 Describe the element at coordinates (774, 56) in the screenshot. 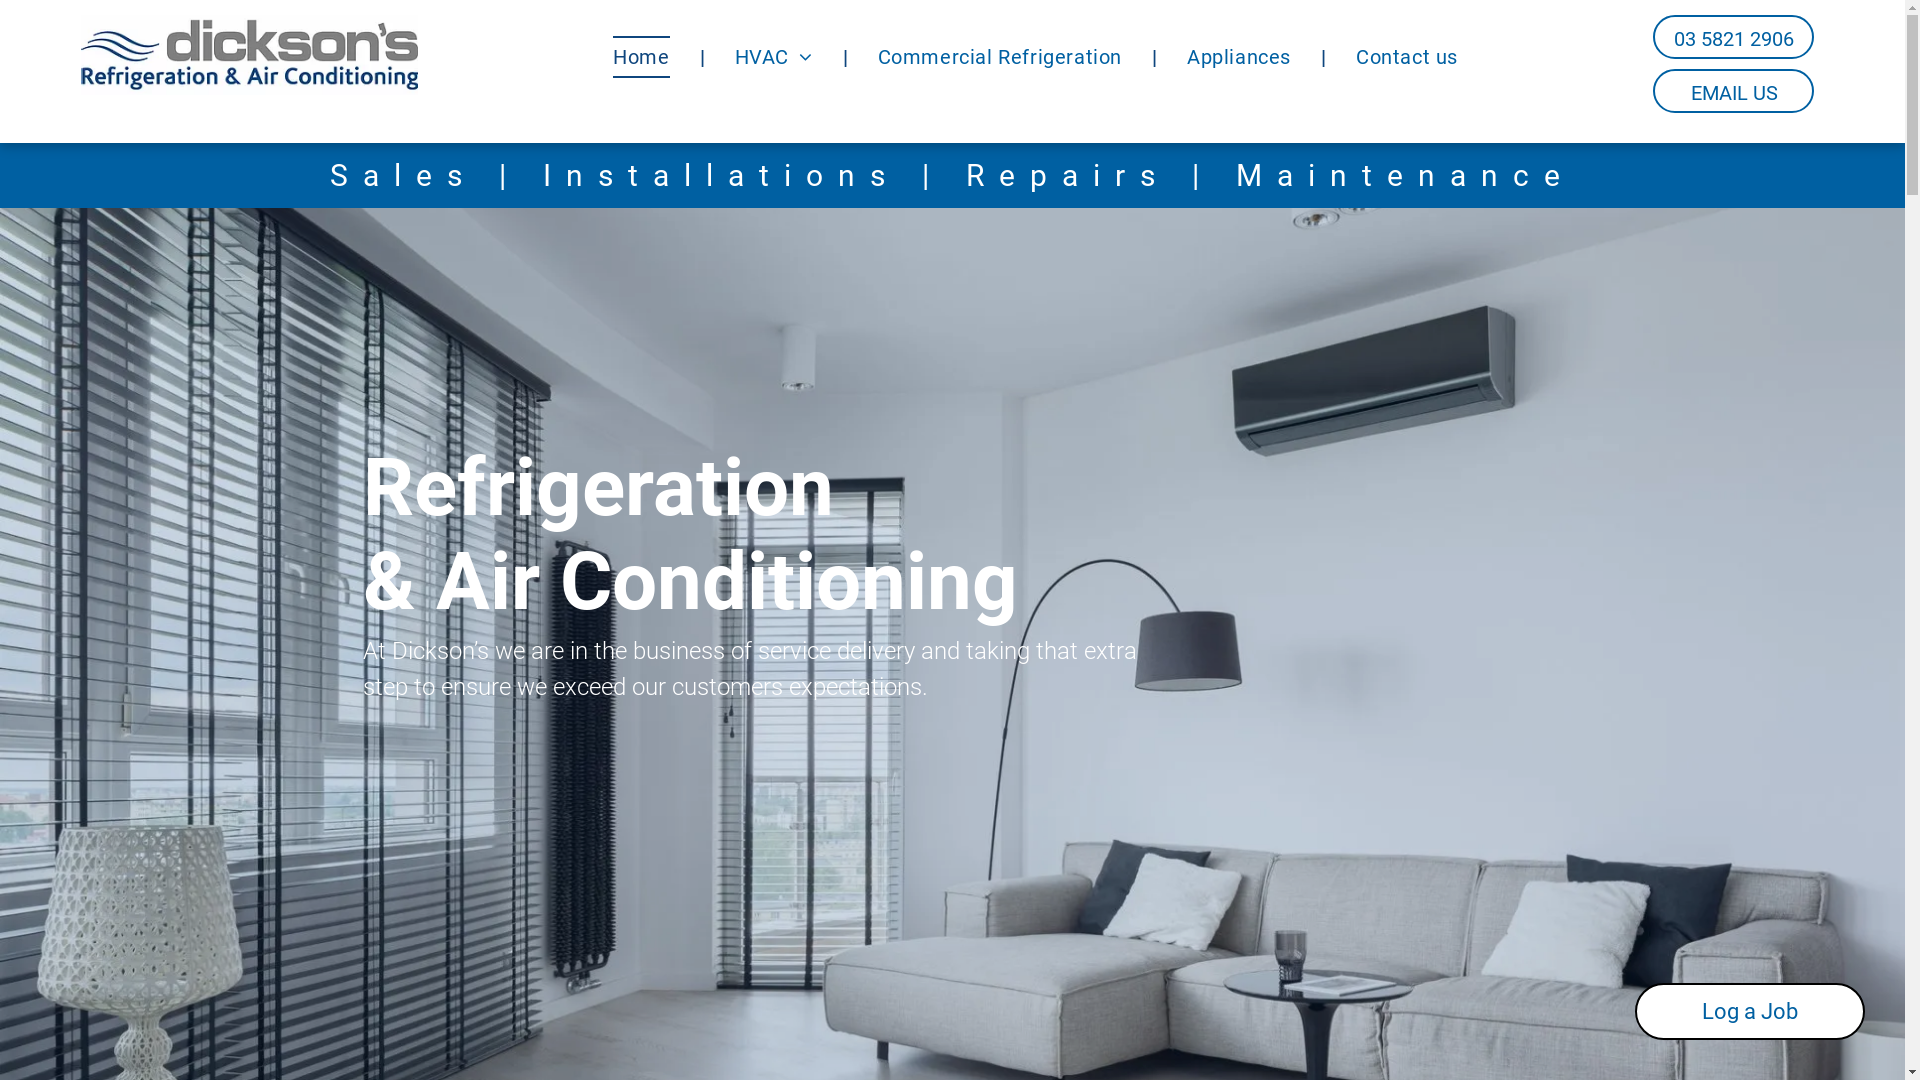

I see `HVAC` at that location.